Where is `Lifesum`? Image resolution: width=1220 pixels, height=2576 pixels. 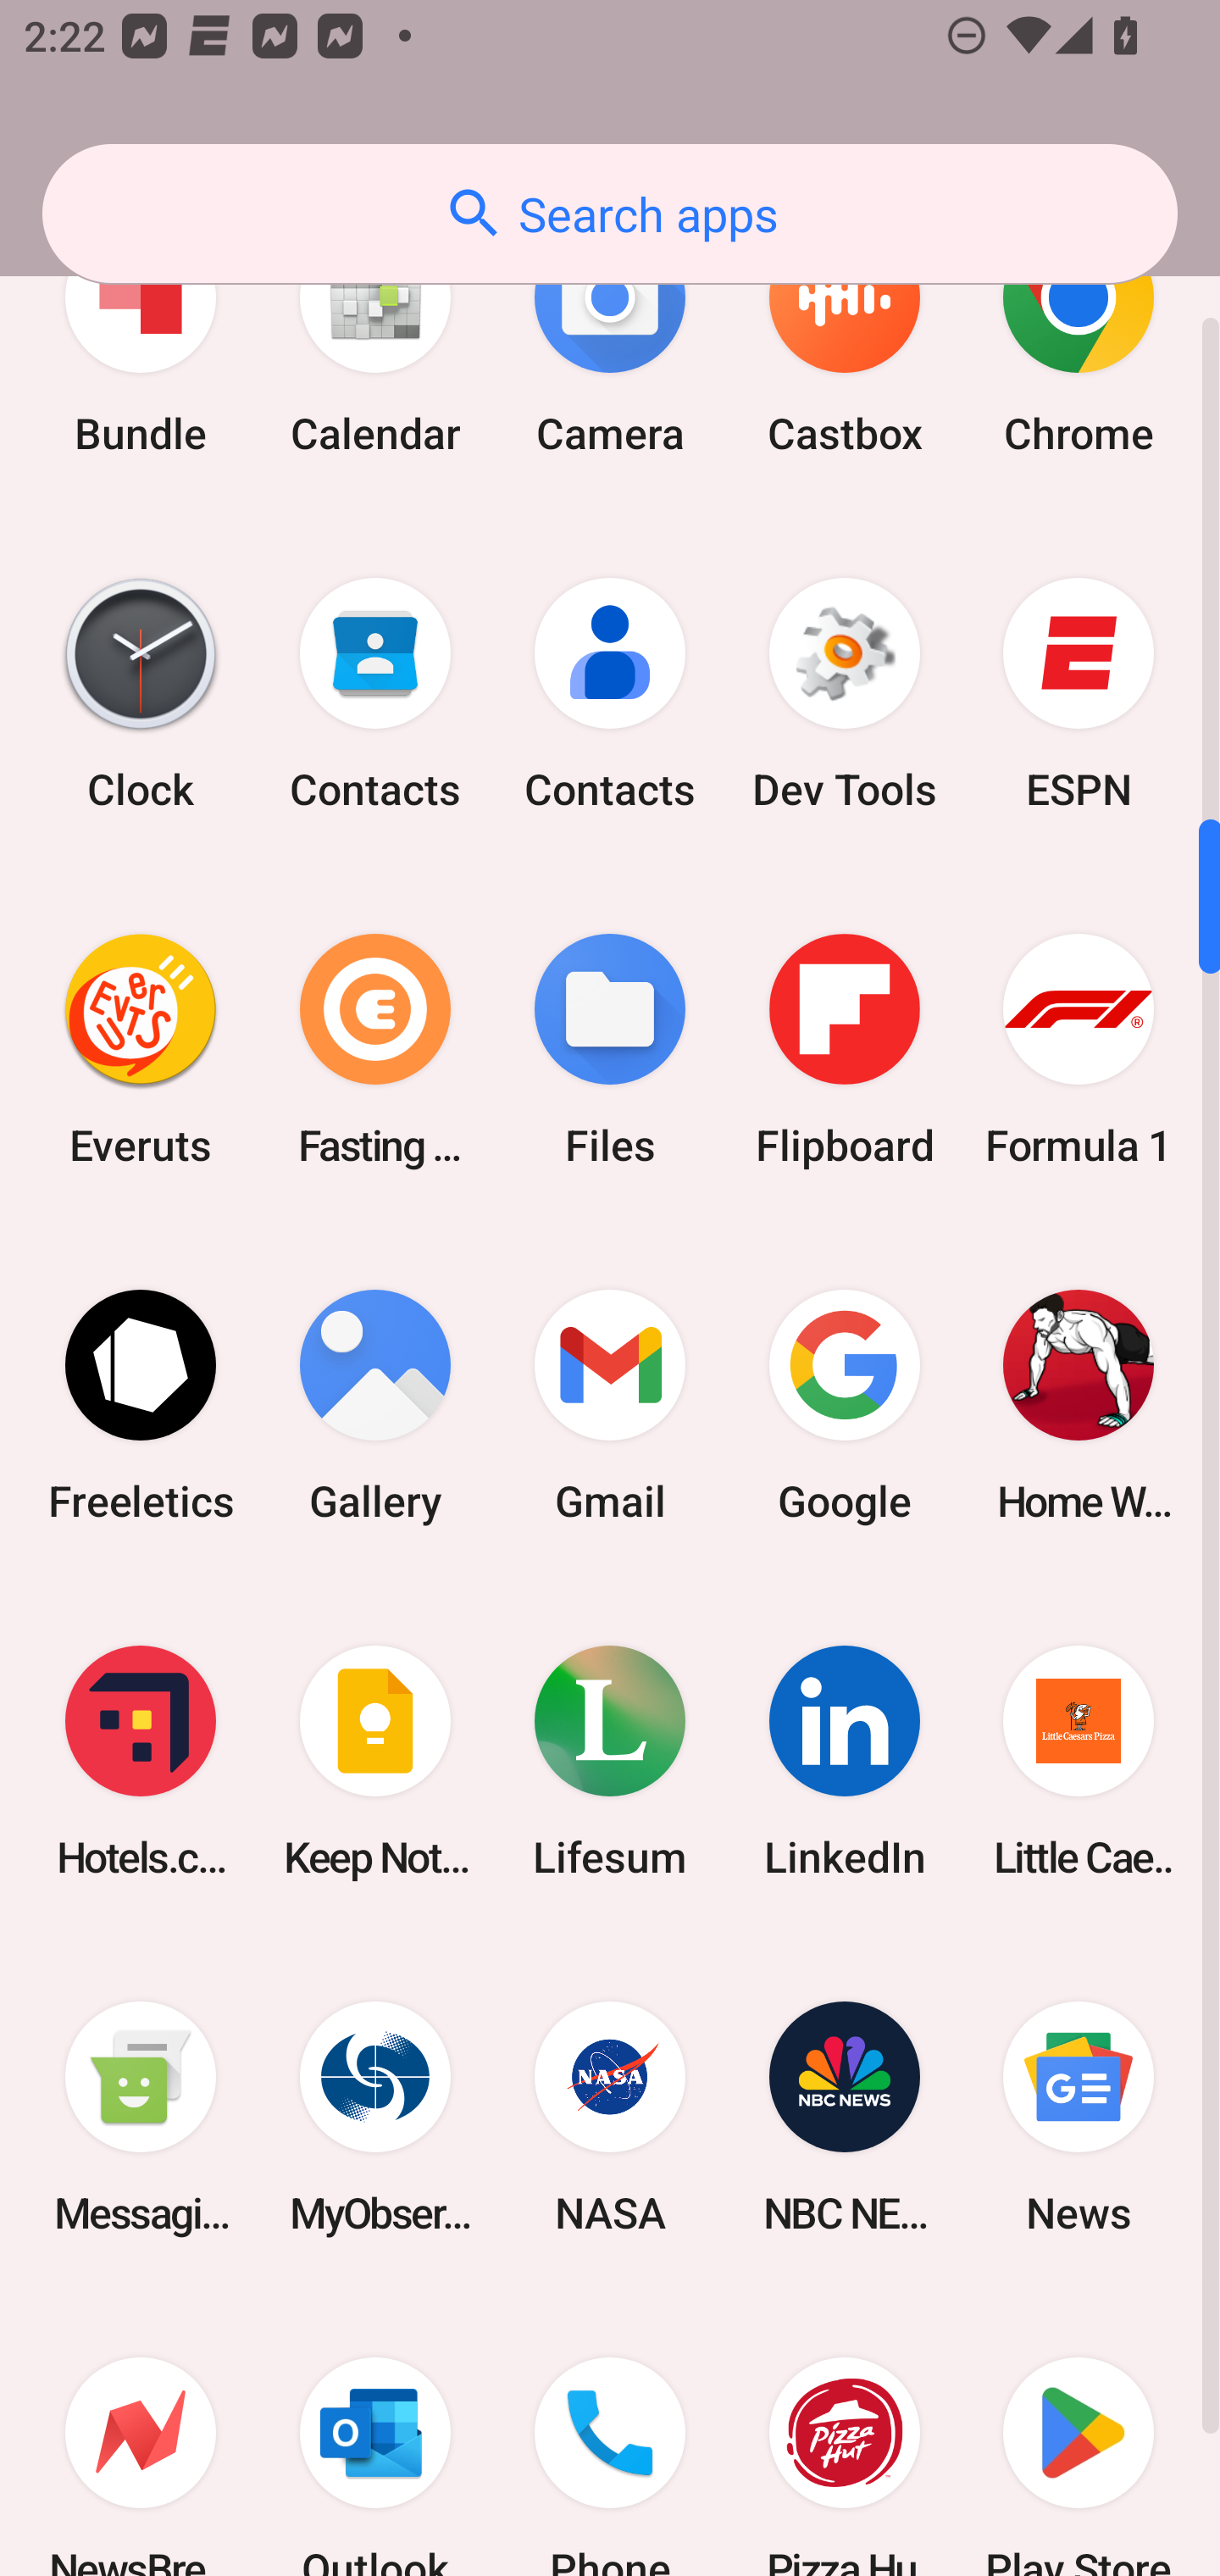 Lifesum is located at coordinates (610, 1762).